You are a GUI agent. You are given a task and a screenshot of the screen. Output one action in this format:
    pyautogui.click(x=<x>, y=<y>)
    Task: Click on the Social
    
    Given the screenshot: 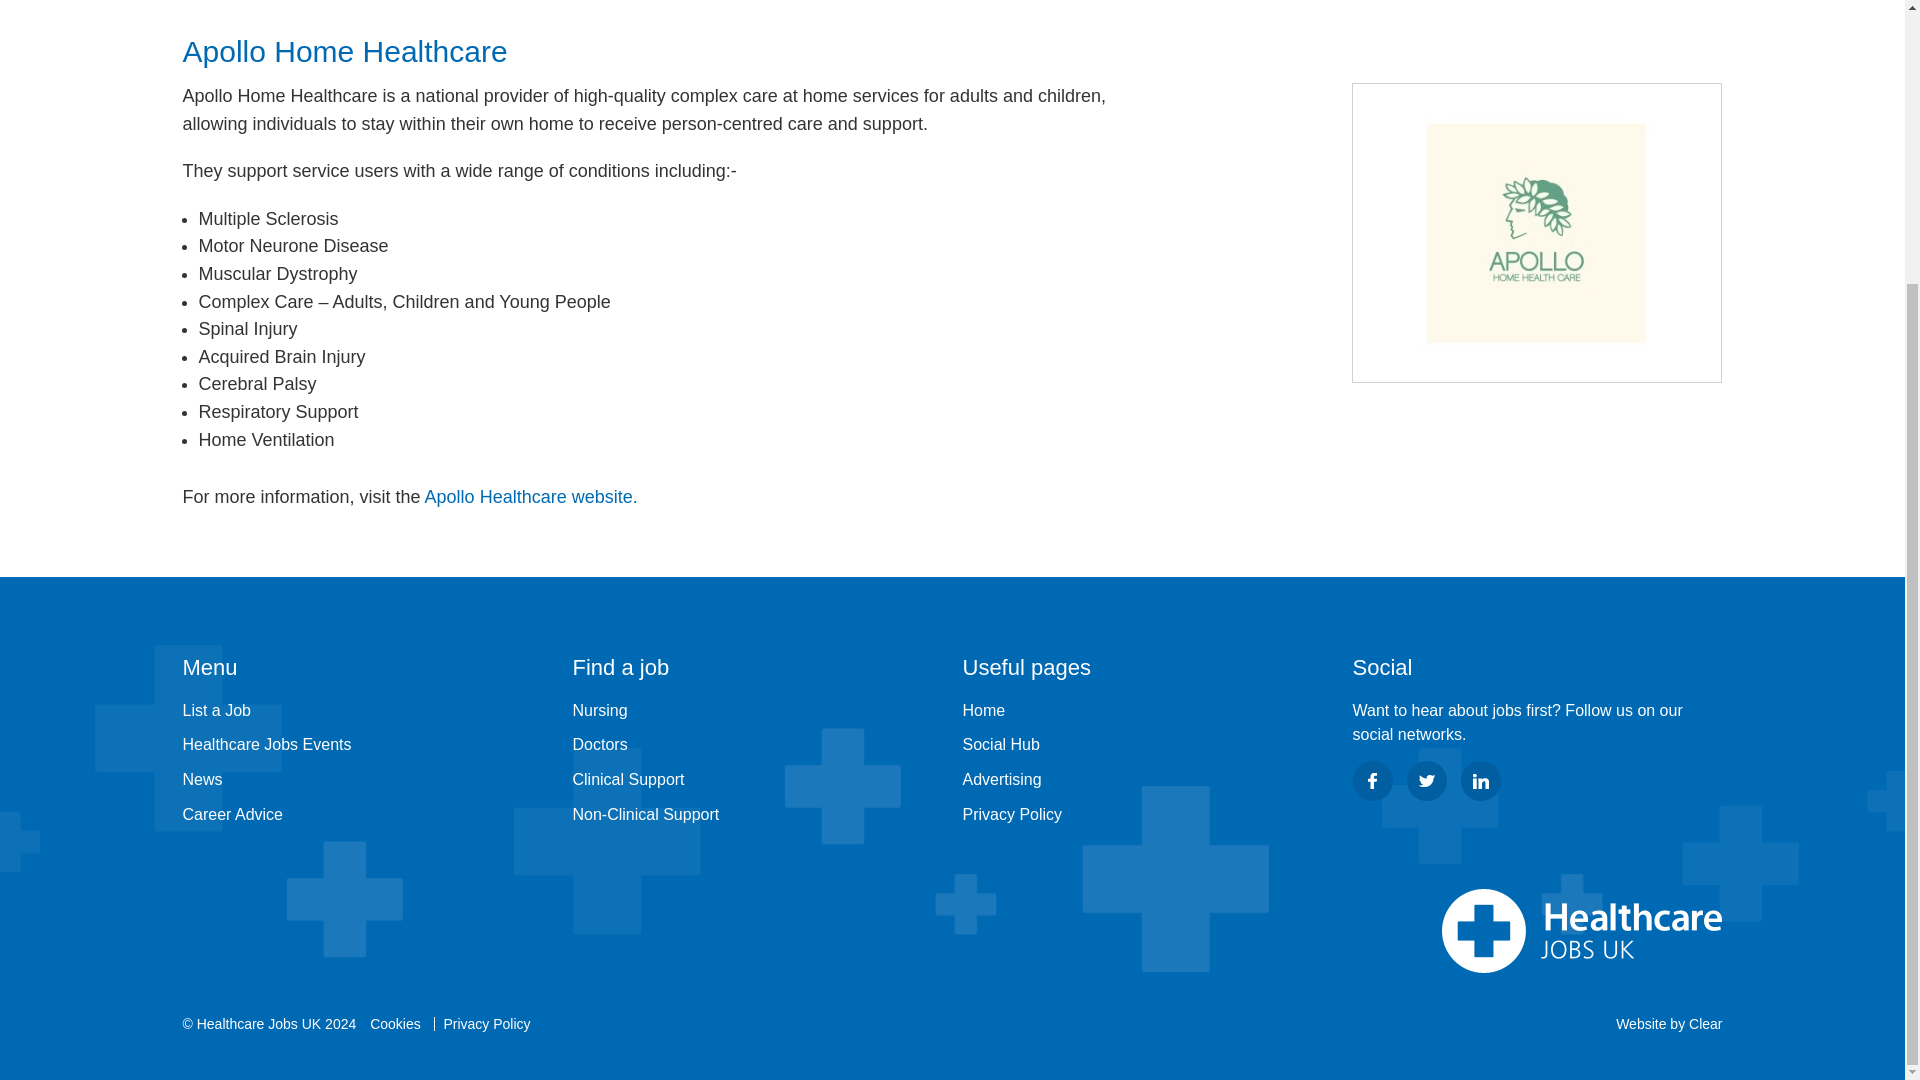 What is the action you would take?
    pyautogui.click(x=1536, y=668)
    